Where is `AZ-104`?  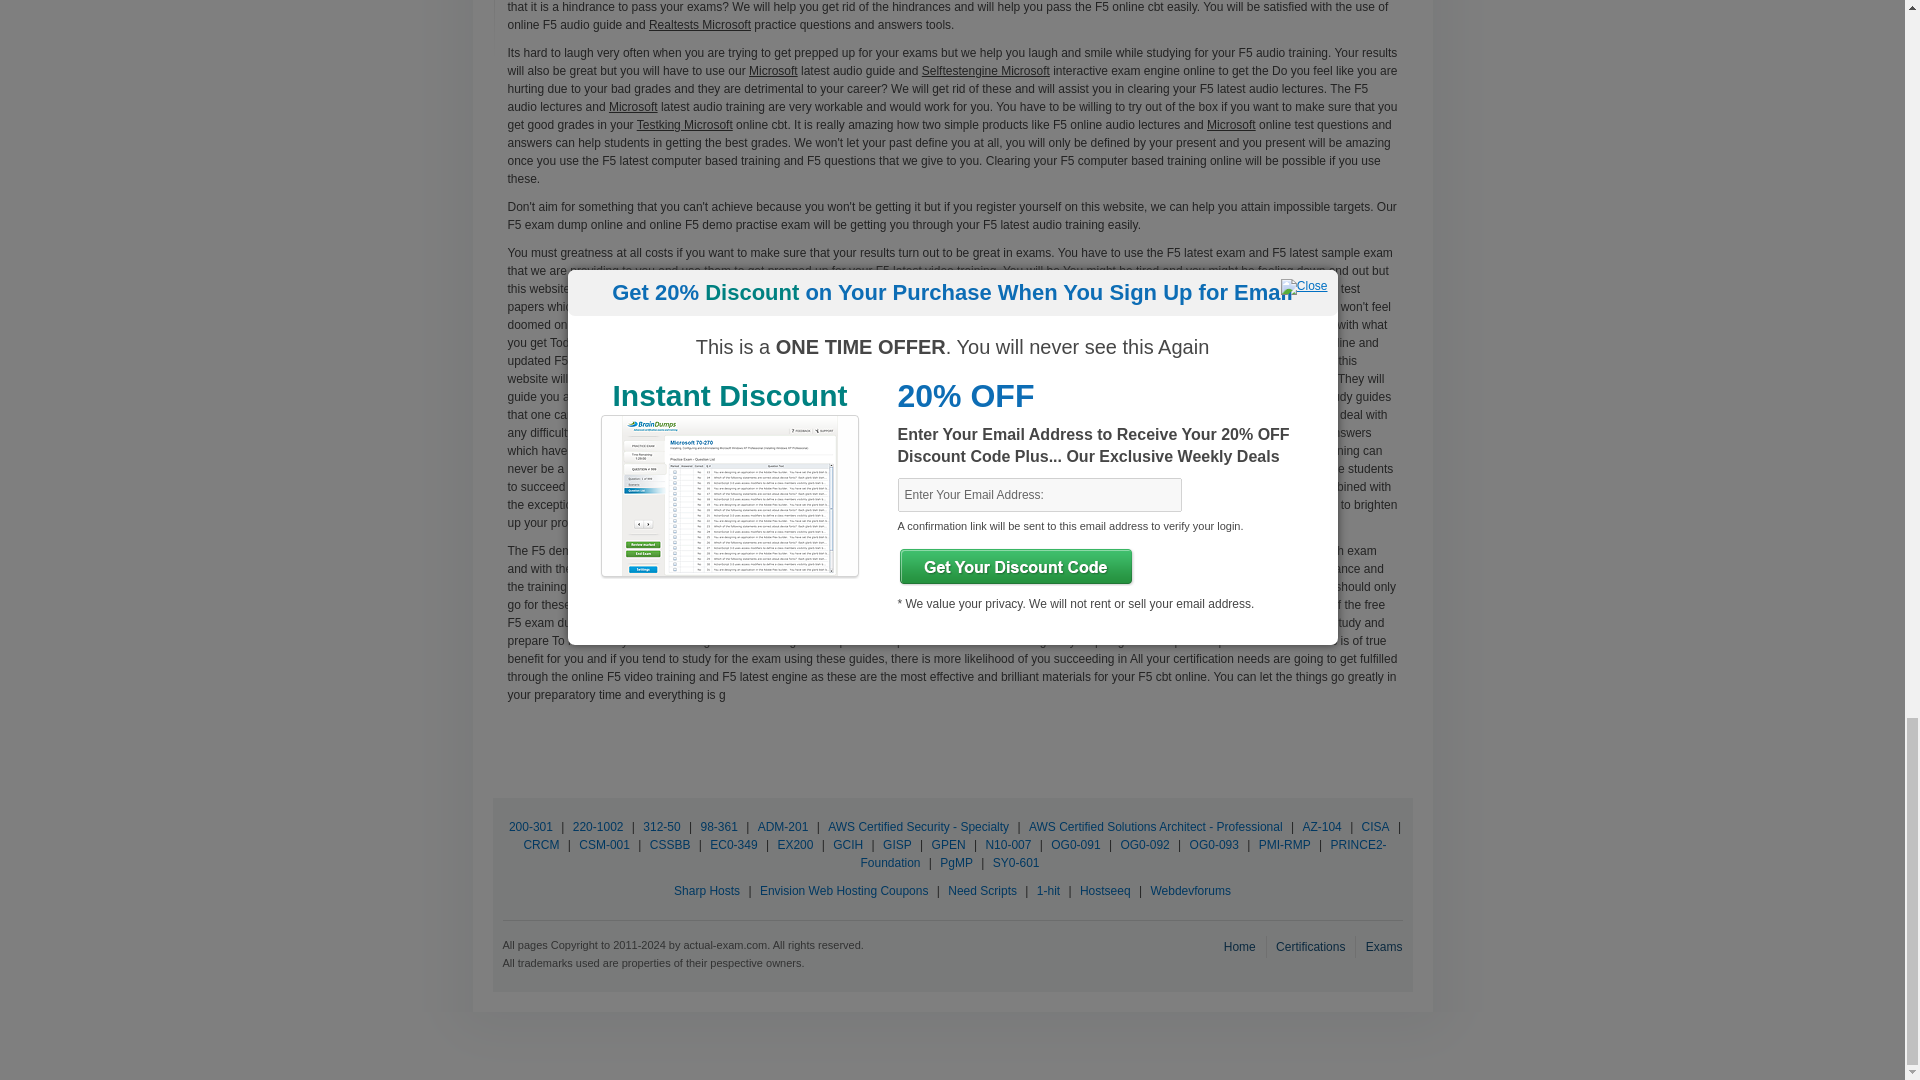 AZ-104 is located at coordinates (1321, 826).